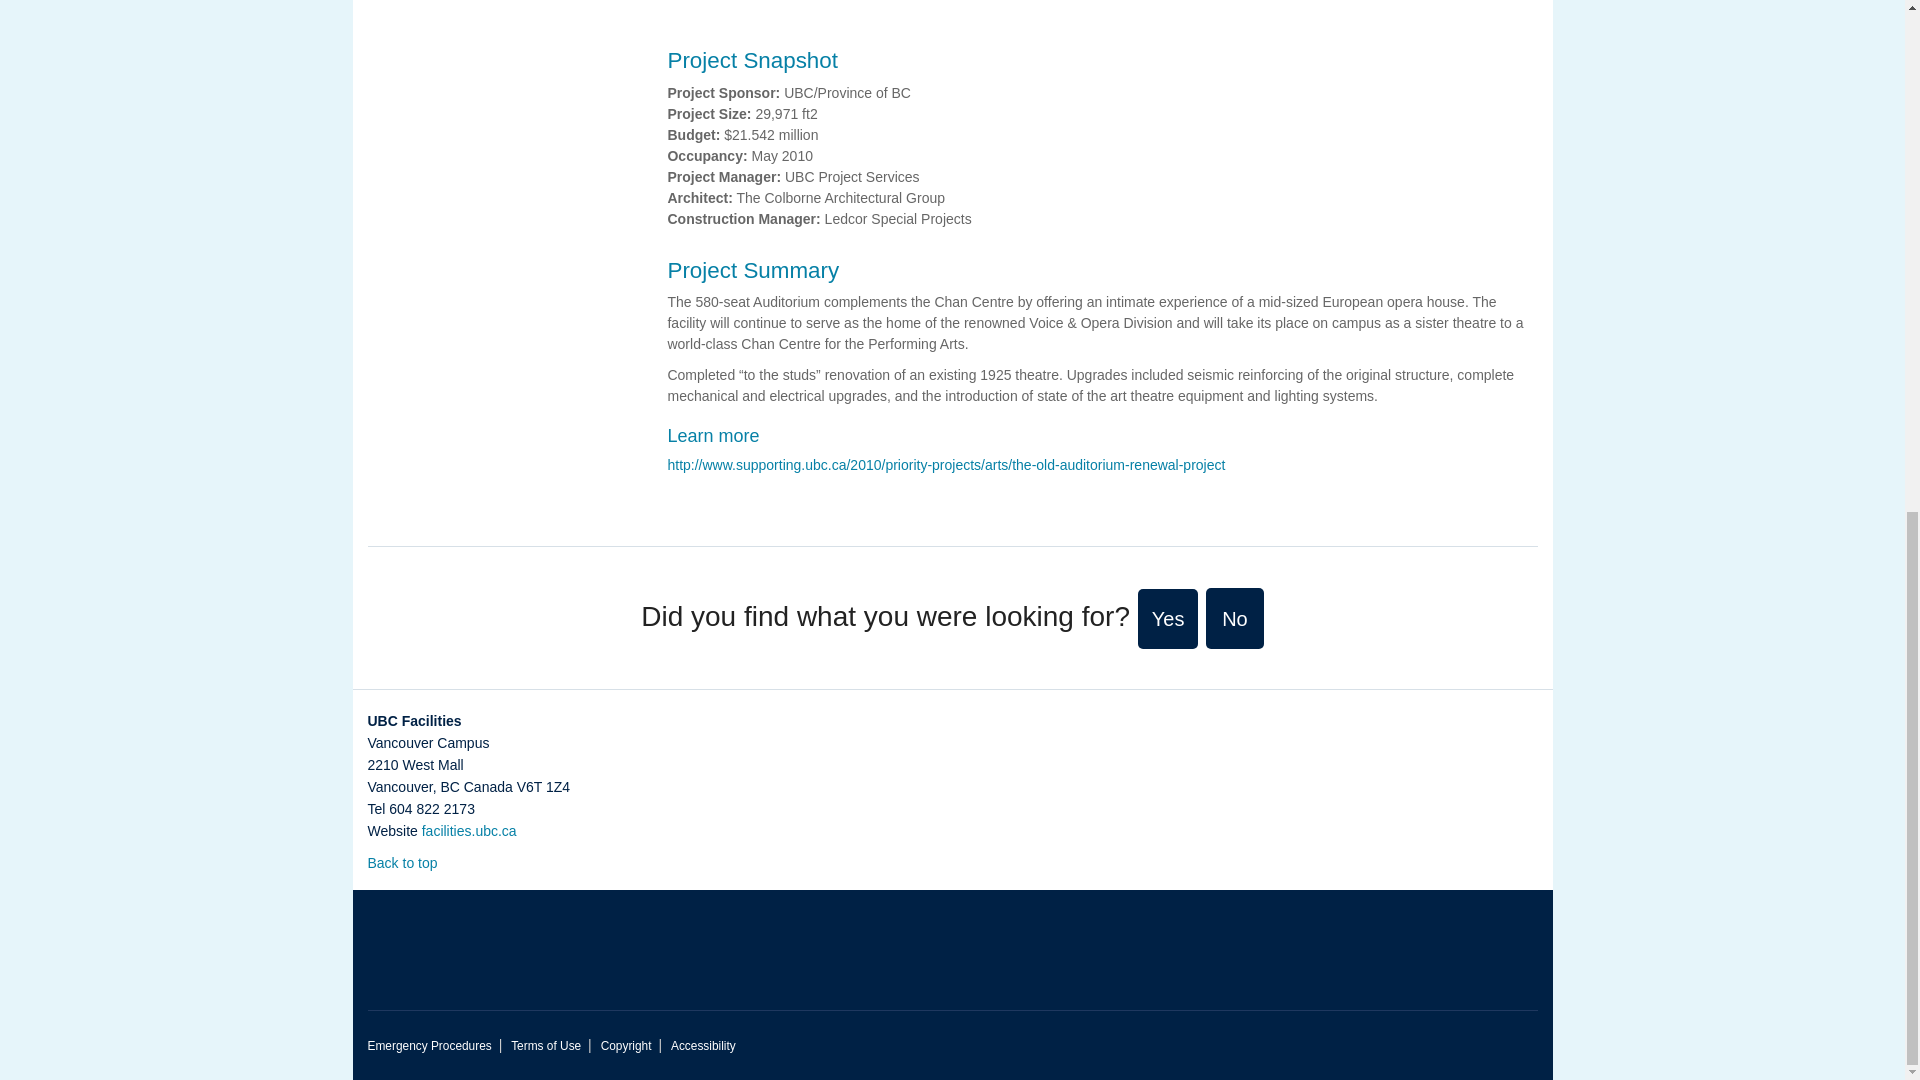  I want to click on Accessibility, so click(702, 1046).